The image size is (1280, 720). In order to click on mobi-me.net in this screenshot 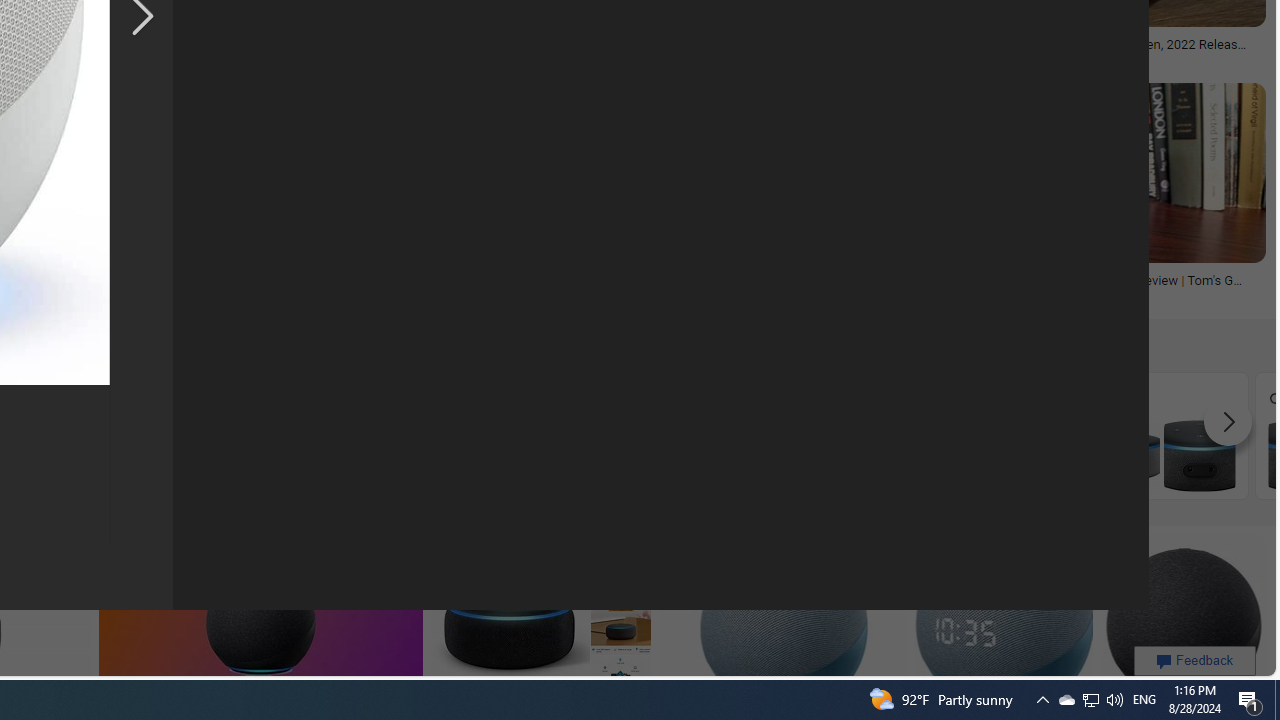, I will do `click(608, 294)`.